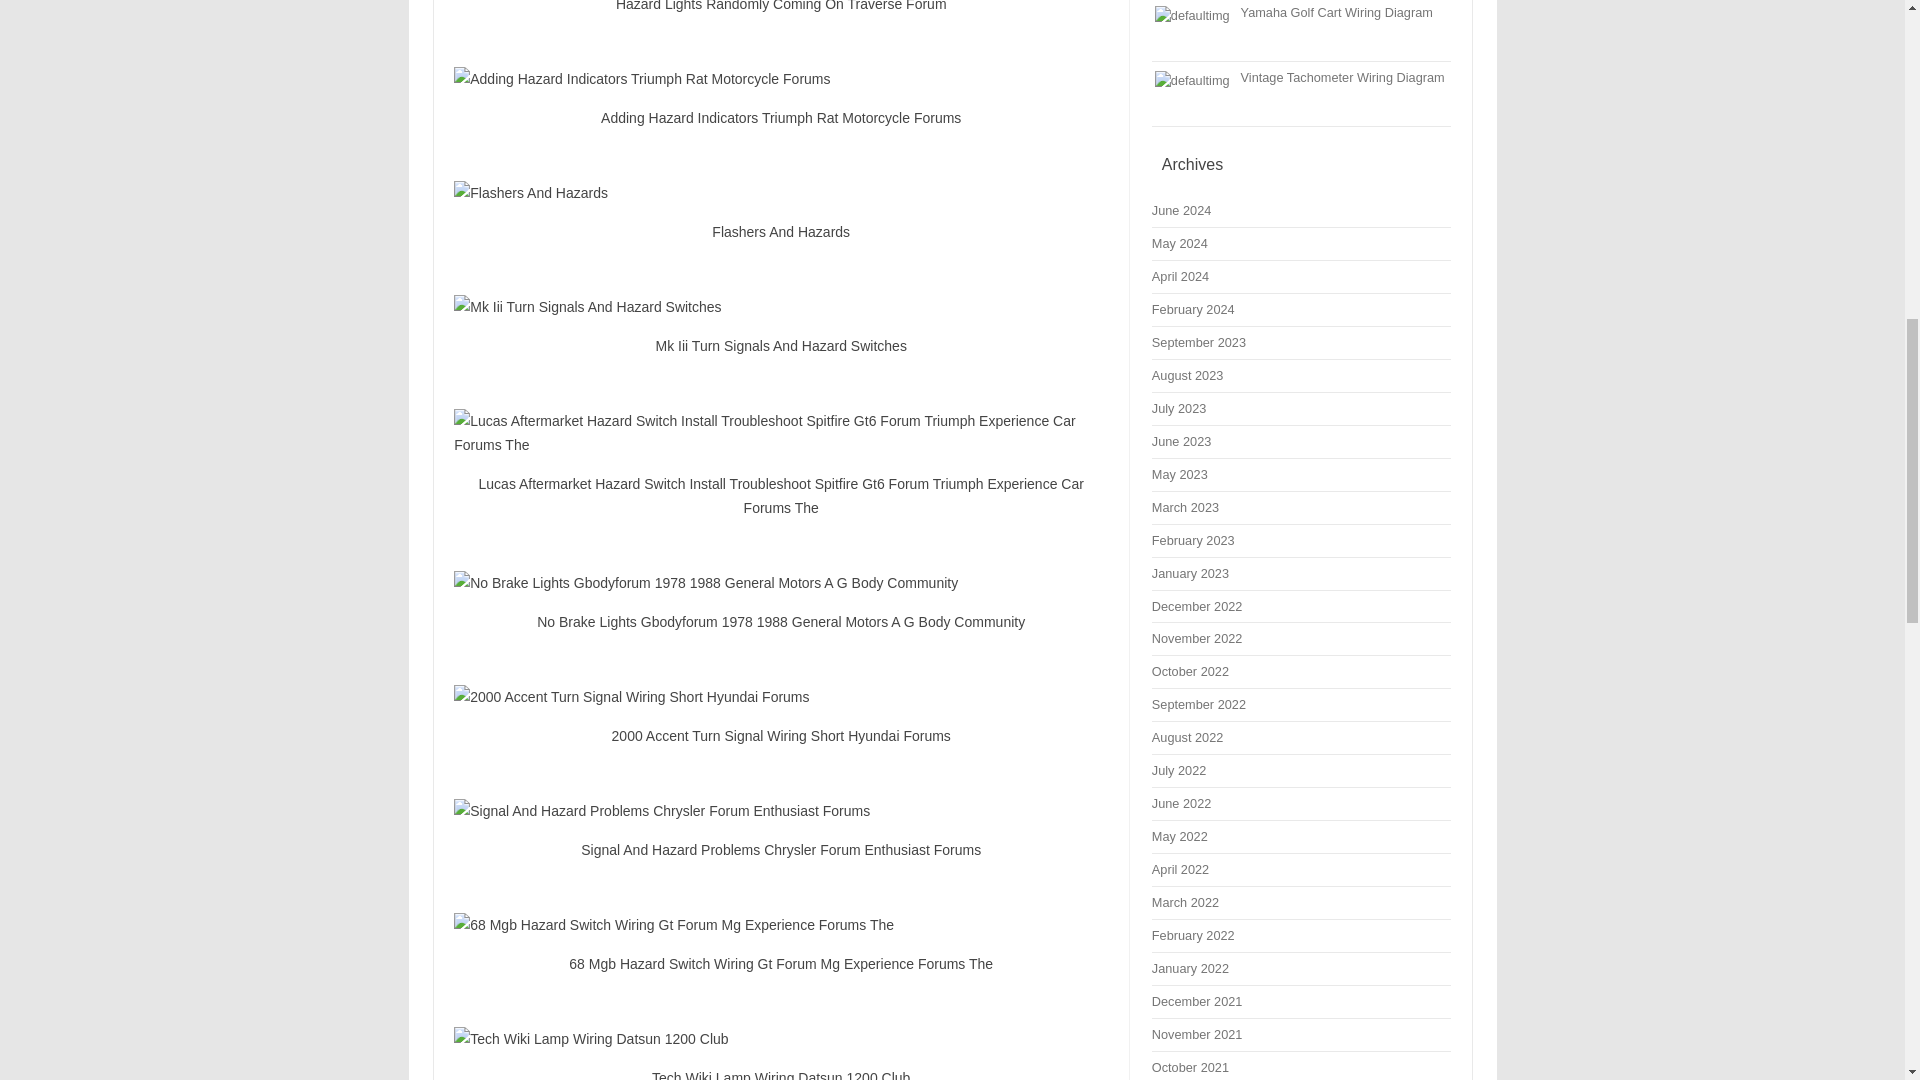 Image resolution: width=1920 pixels, height=1080 pixels. Describe the element at coordinates (780, 810) in the screenshot. I see `Signal And Hazard Problems Chrysler Forum Enthusiast Forums` at that location.